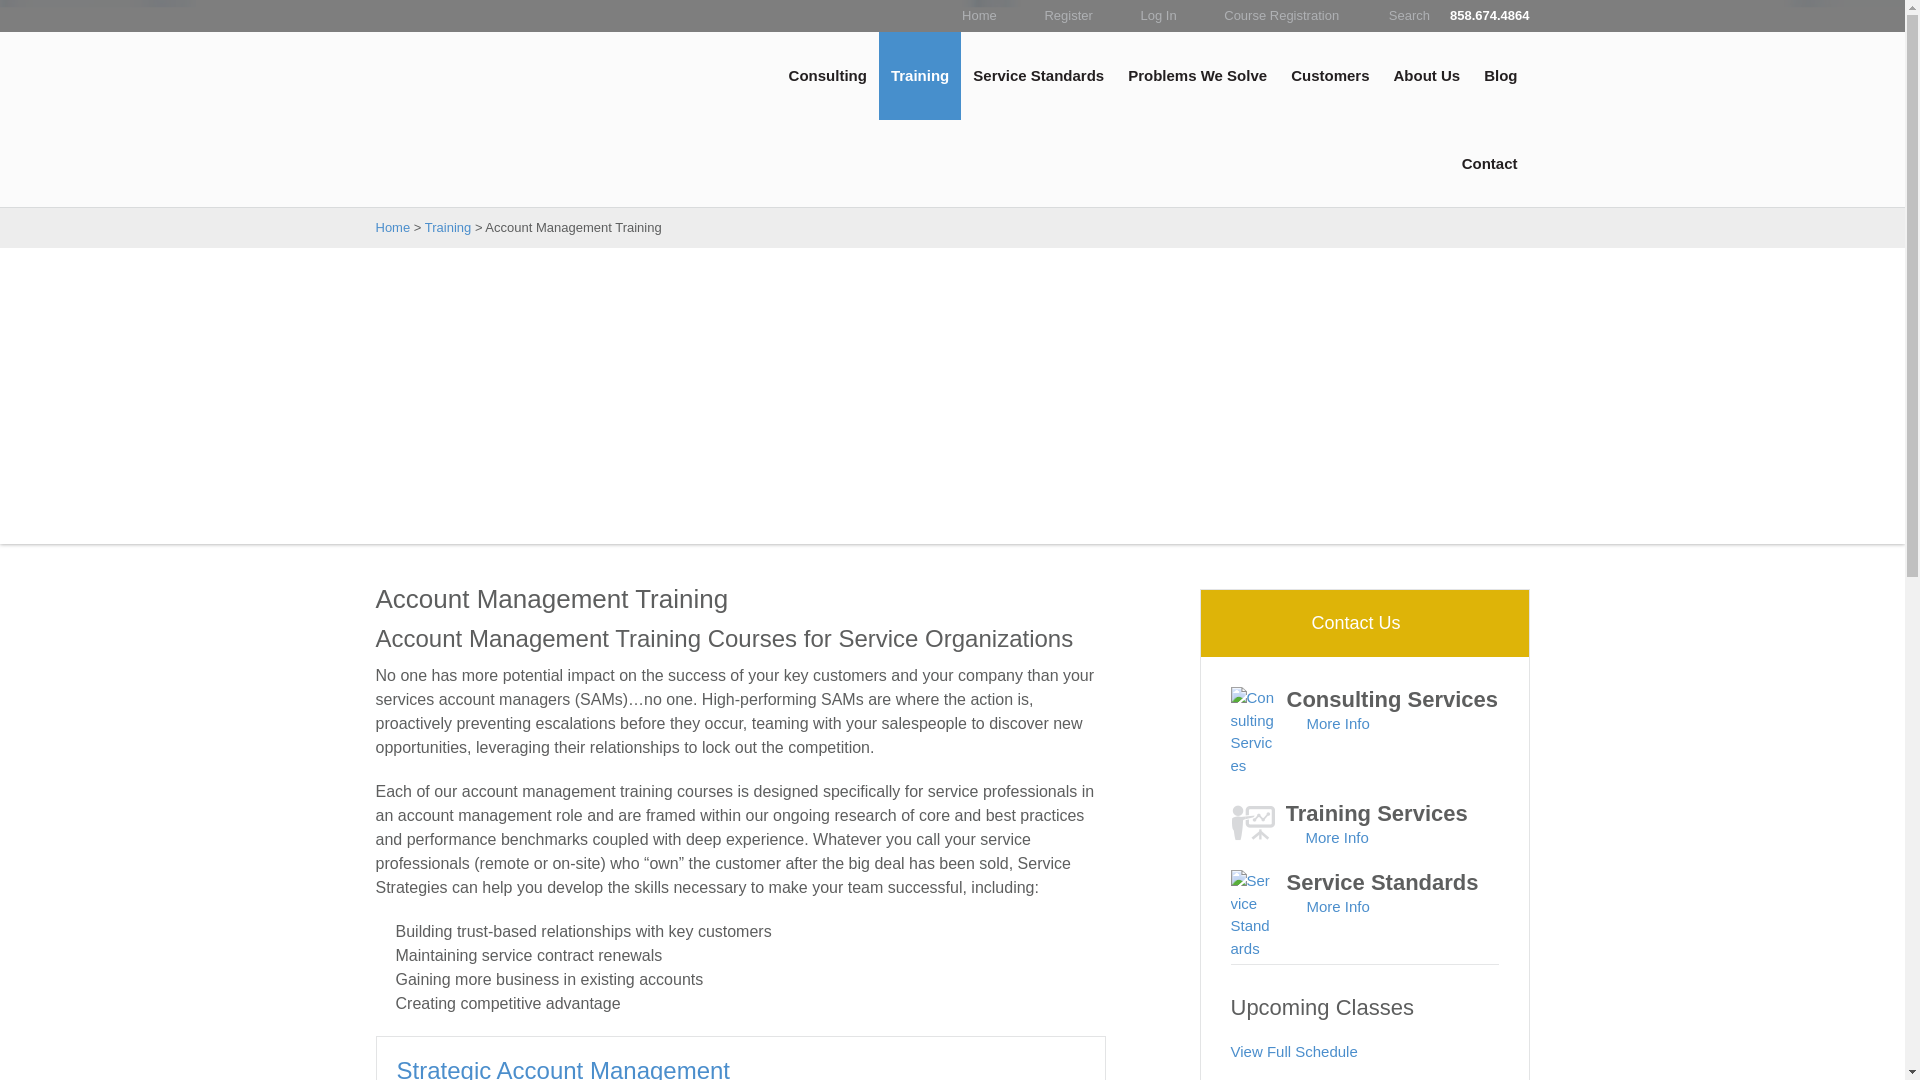 The height and width of the screenshot is (1080, 1920). I want to click on Consulting, so click(828, 76).